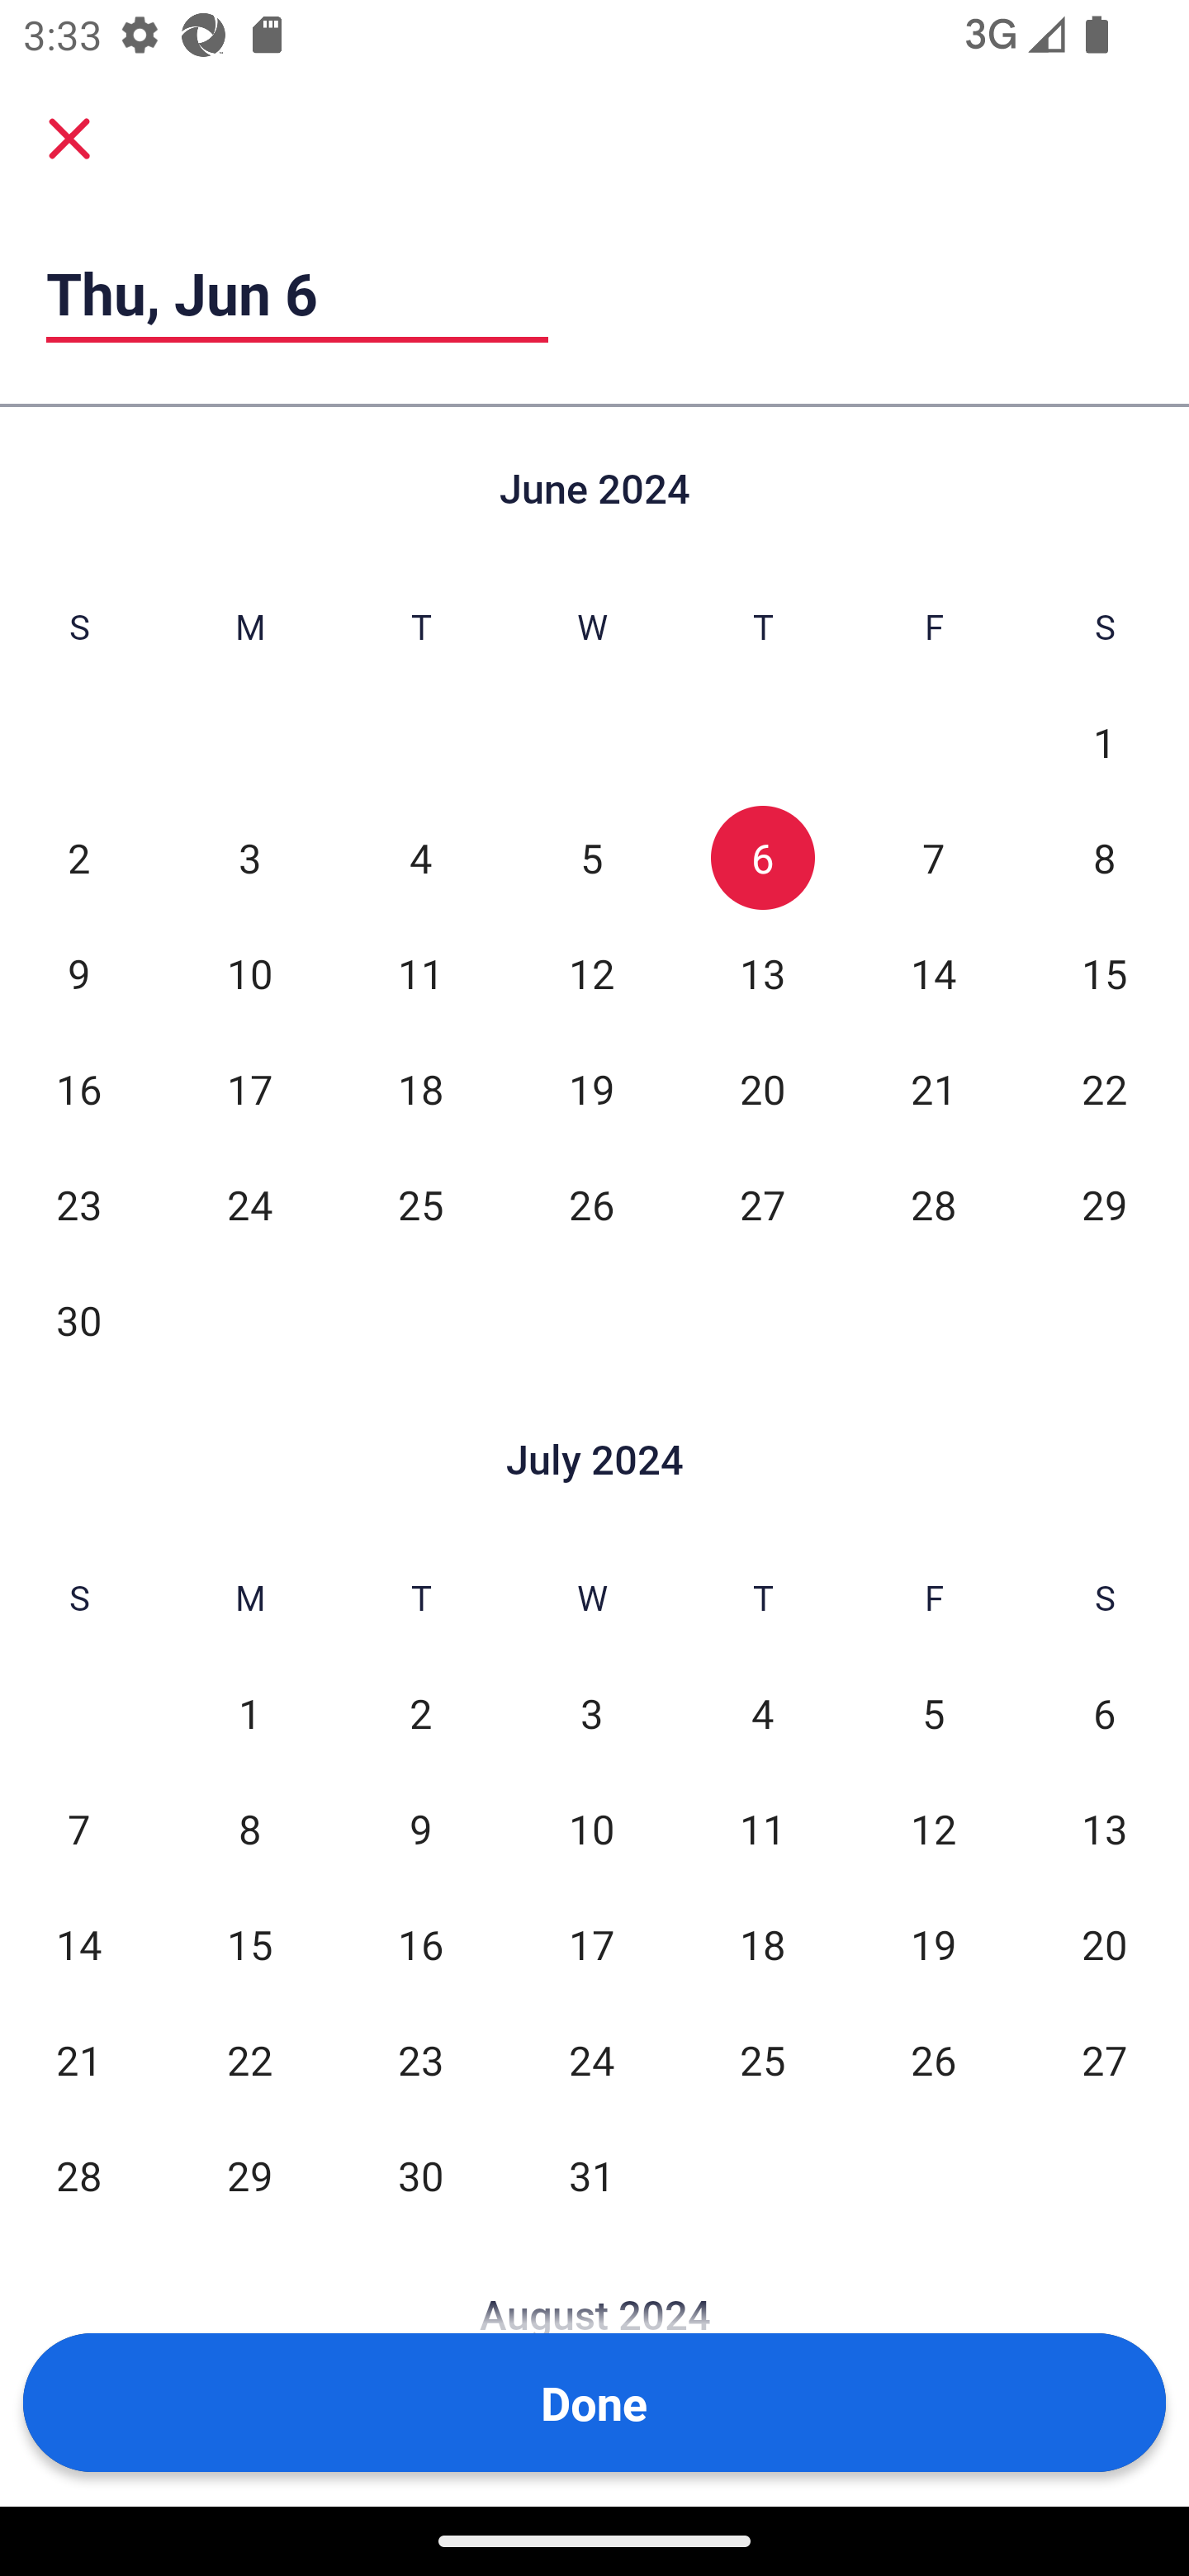 Image resolution: width=1189 pixels, height=2576 pixels. Describe the element at coordinates (78, 1944) in the screenshot. I see `14 Sun, Jul 14, Not Selected` at that location.